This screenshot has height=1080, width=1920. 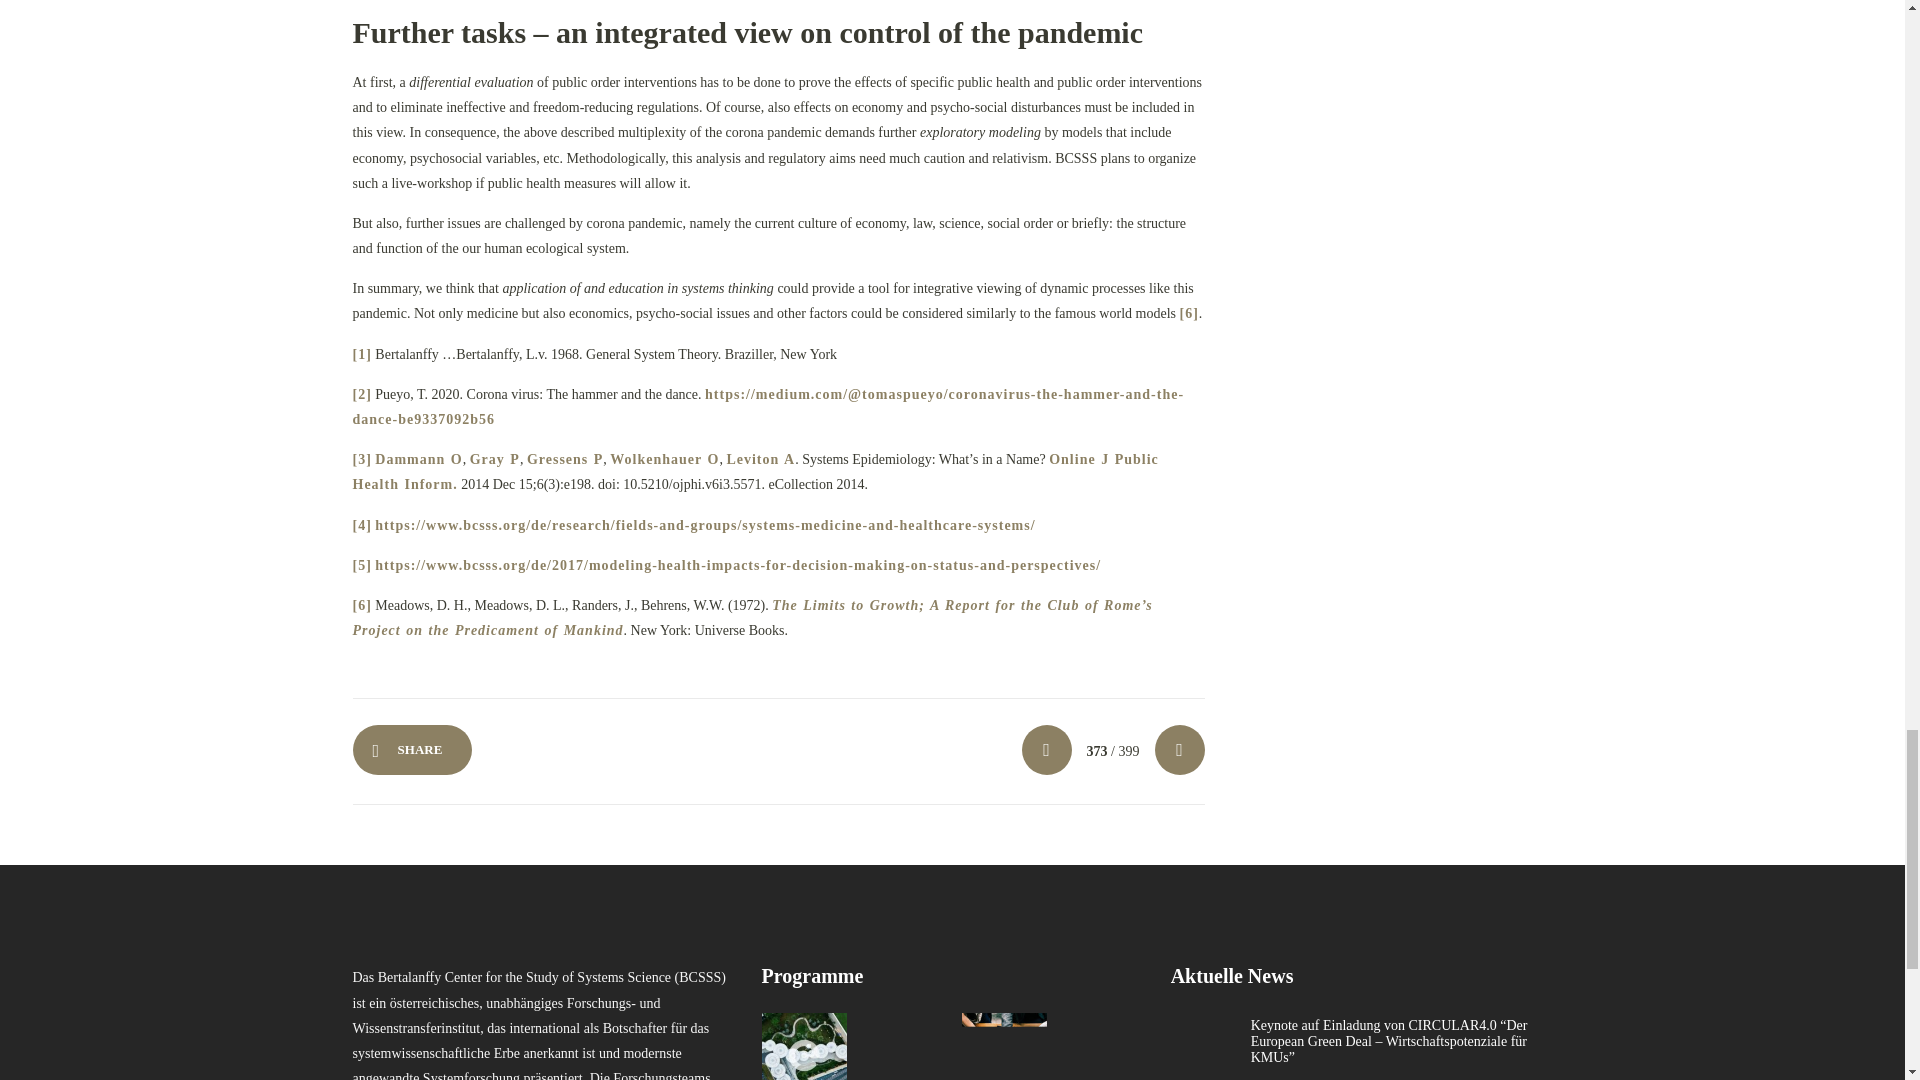 I want to click on Transdisciplinarity Lab, so click(x=1004, y=1046).